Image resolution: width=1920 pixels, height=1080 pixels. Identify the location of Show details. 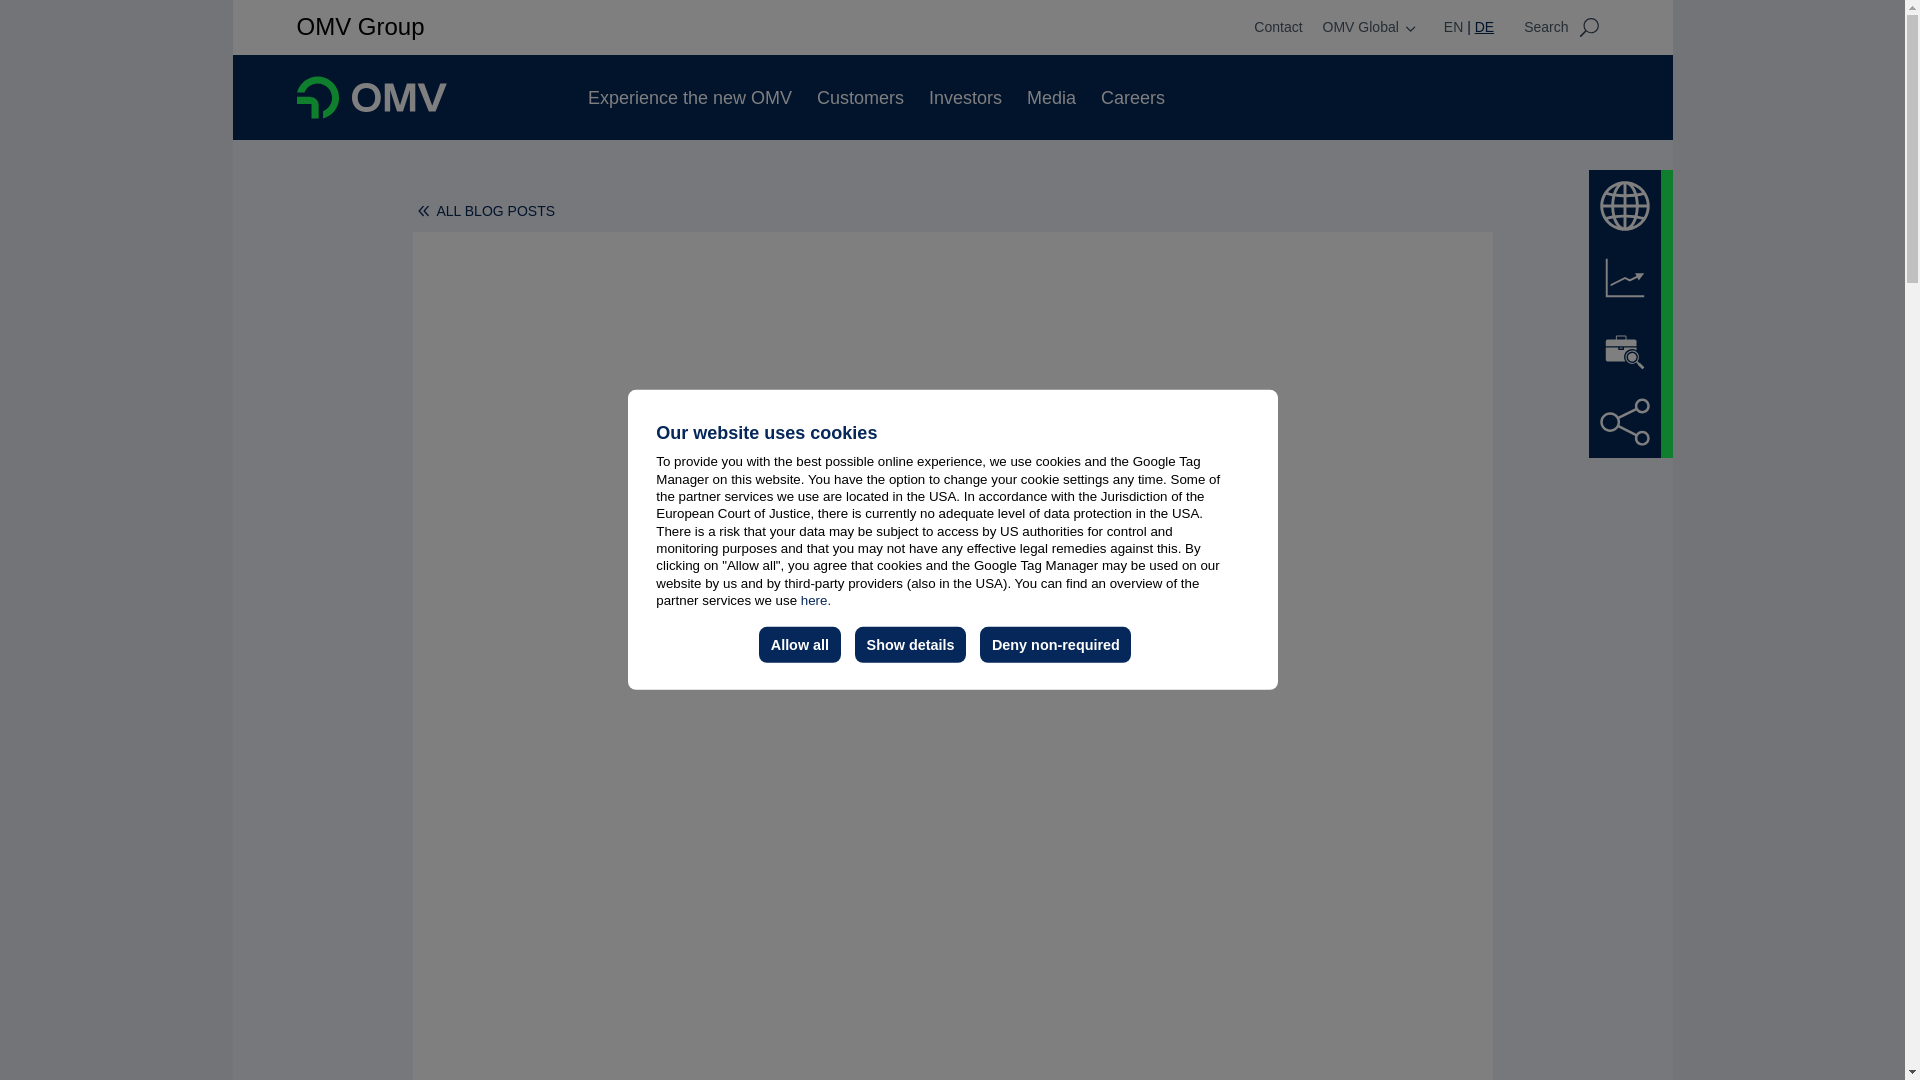
(910, 645).